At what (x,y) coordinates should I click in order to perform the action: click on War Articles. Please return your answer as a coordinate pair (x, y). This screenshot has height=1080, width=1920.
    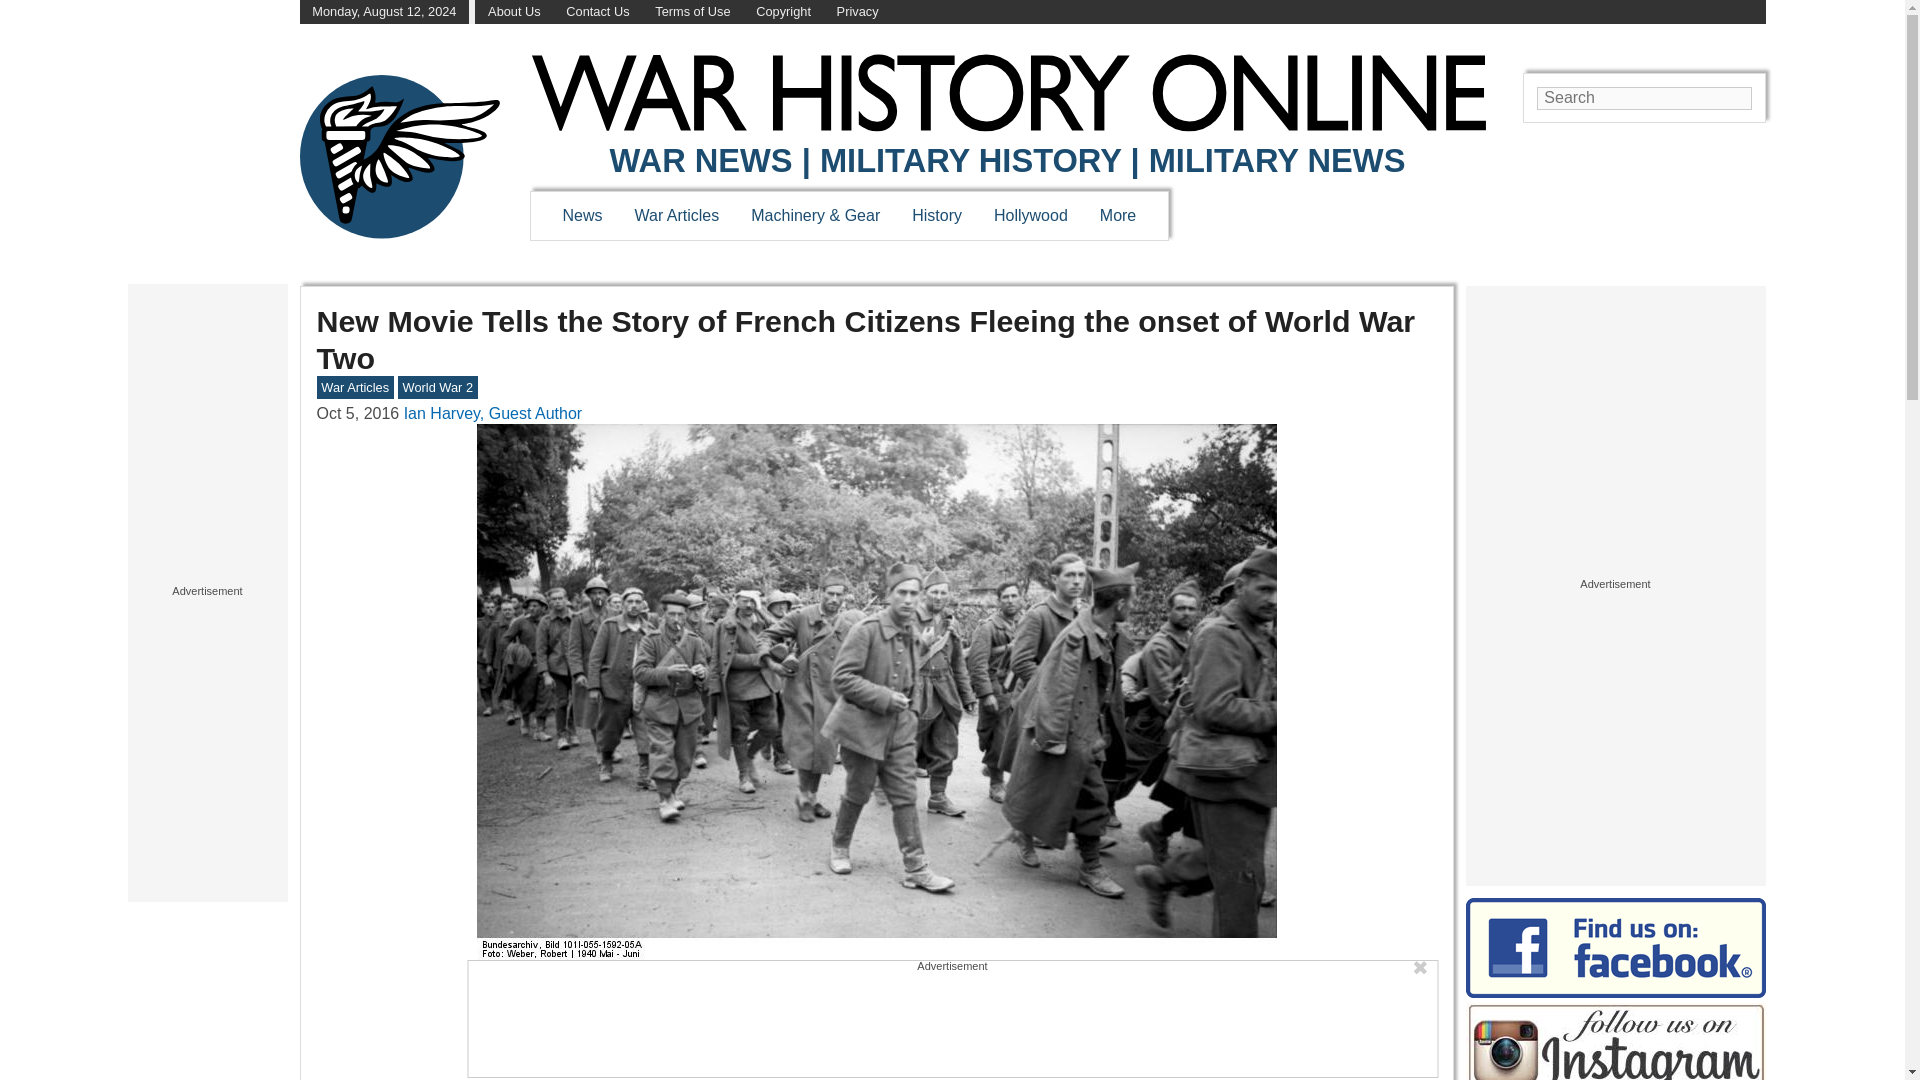
    Looking at the image, I should click on (678, 215).